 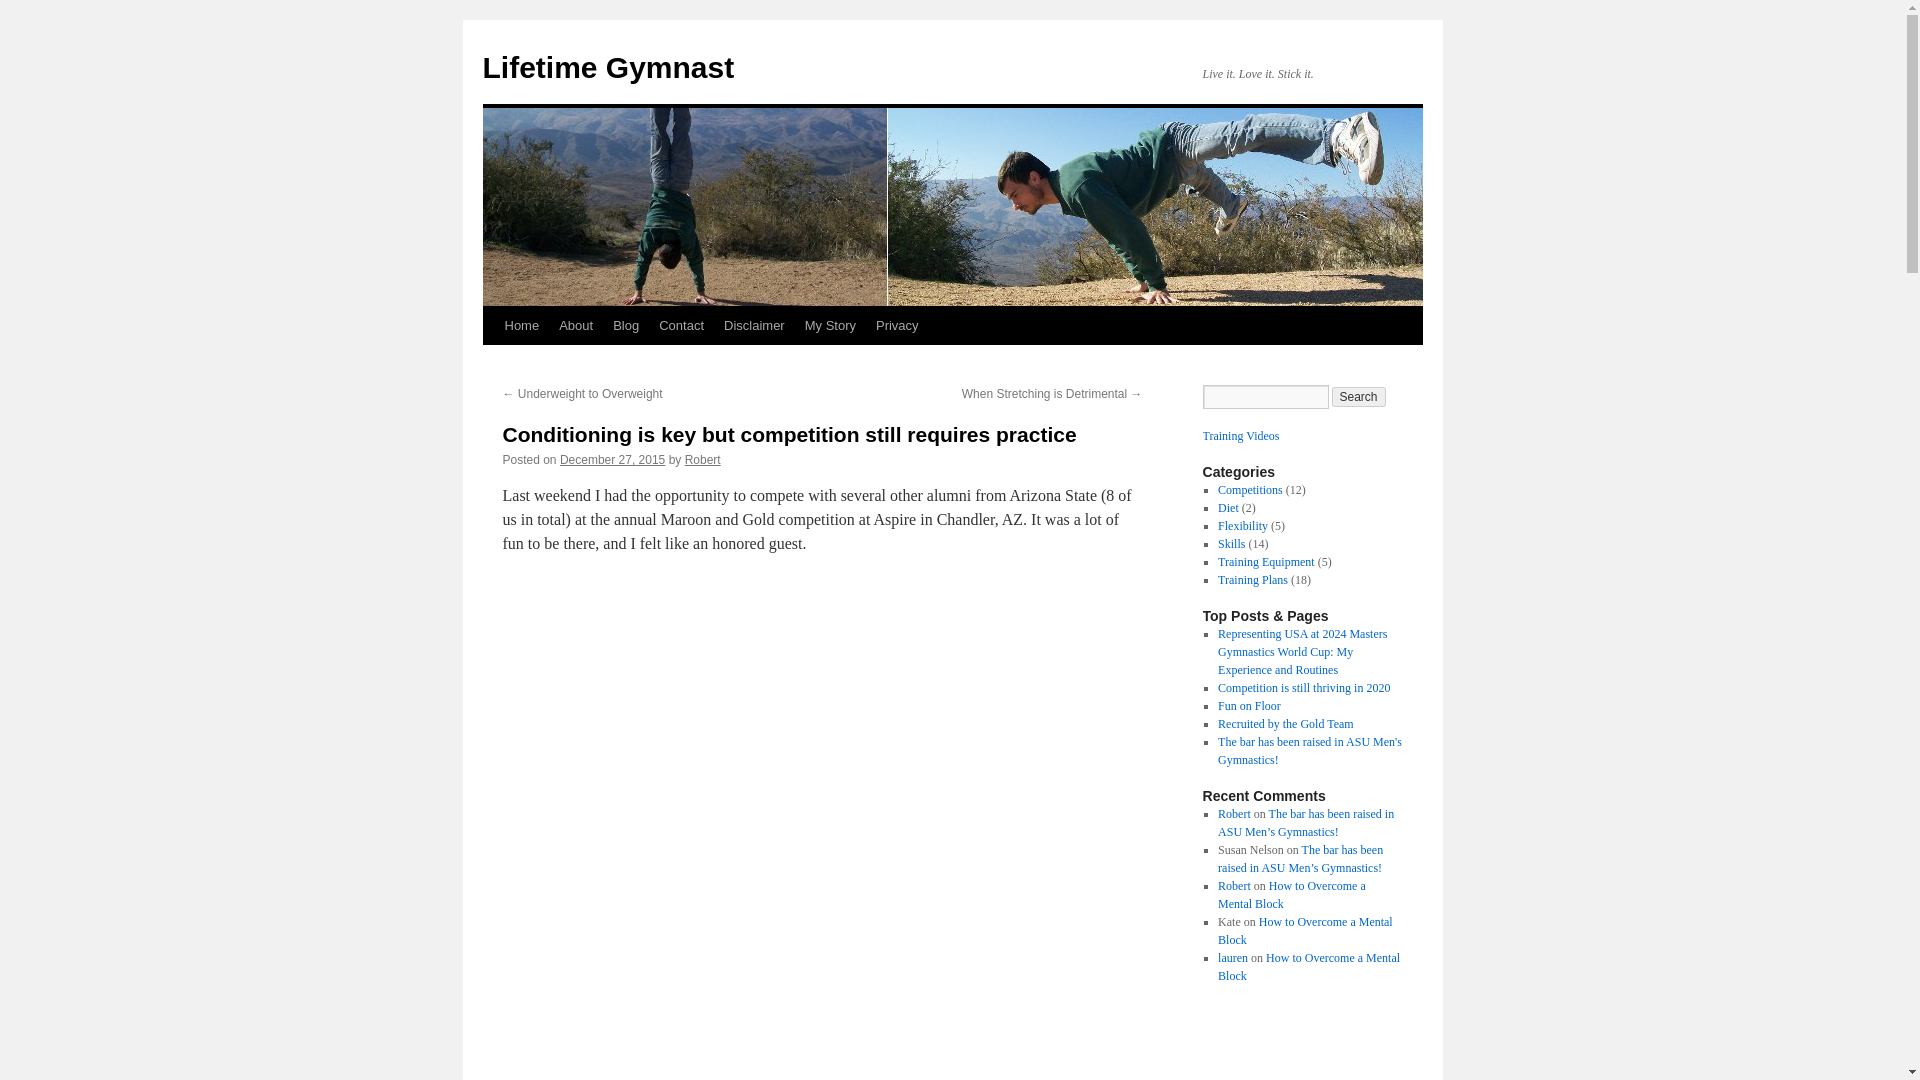 What do you see at coordinates (576, 325) in the screenshot?
I see `About` at bounding box center [576, 325].